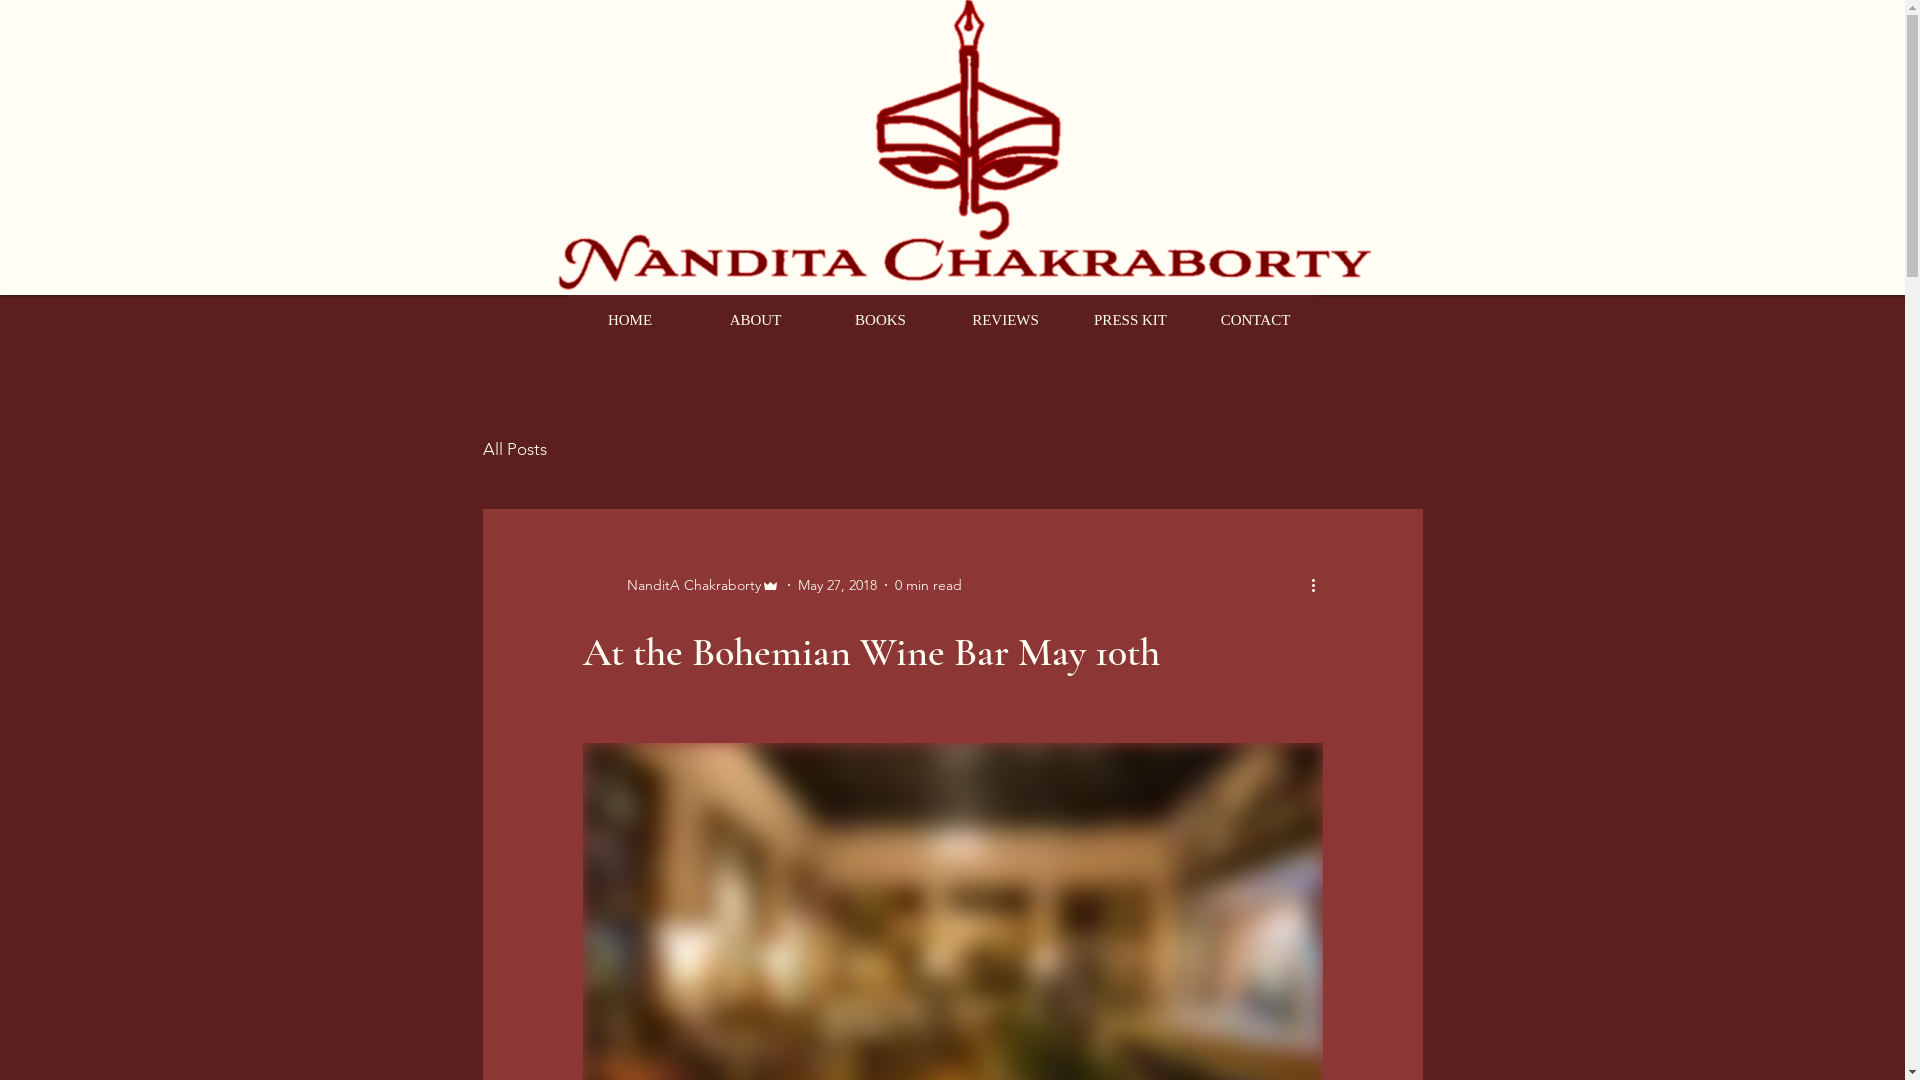  Describe the element at coordinates (630, 320) in the screenshot. I see `HOME` at that location.